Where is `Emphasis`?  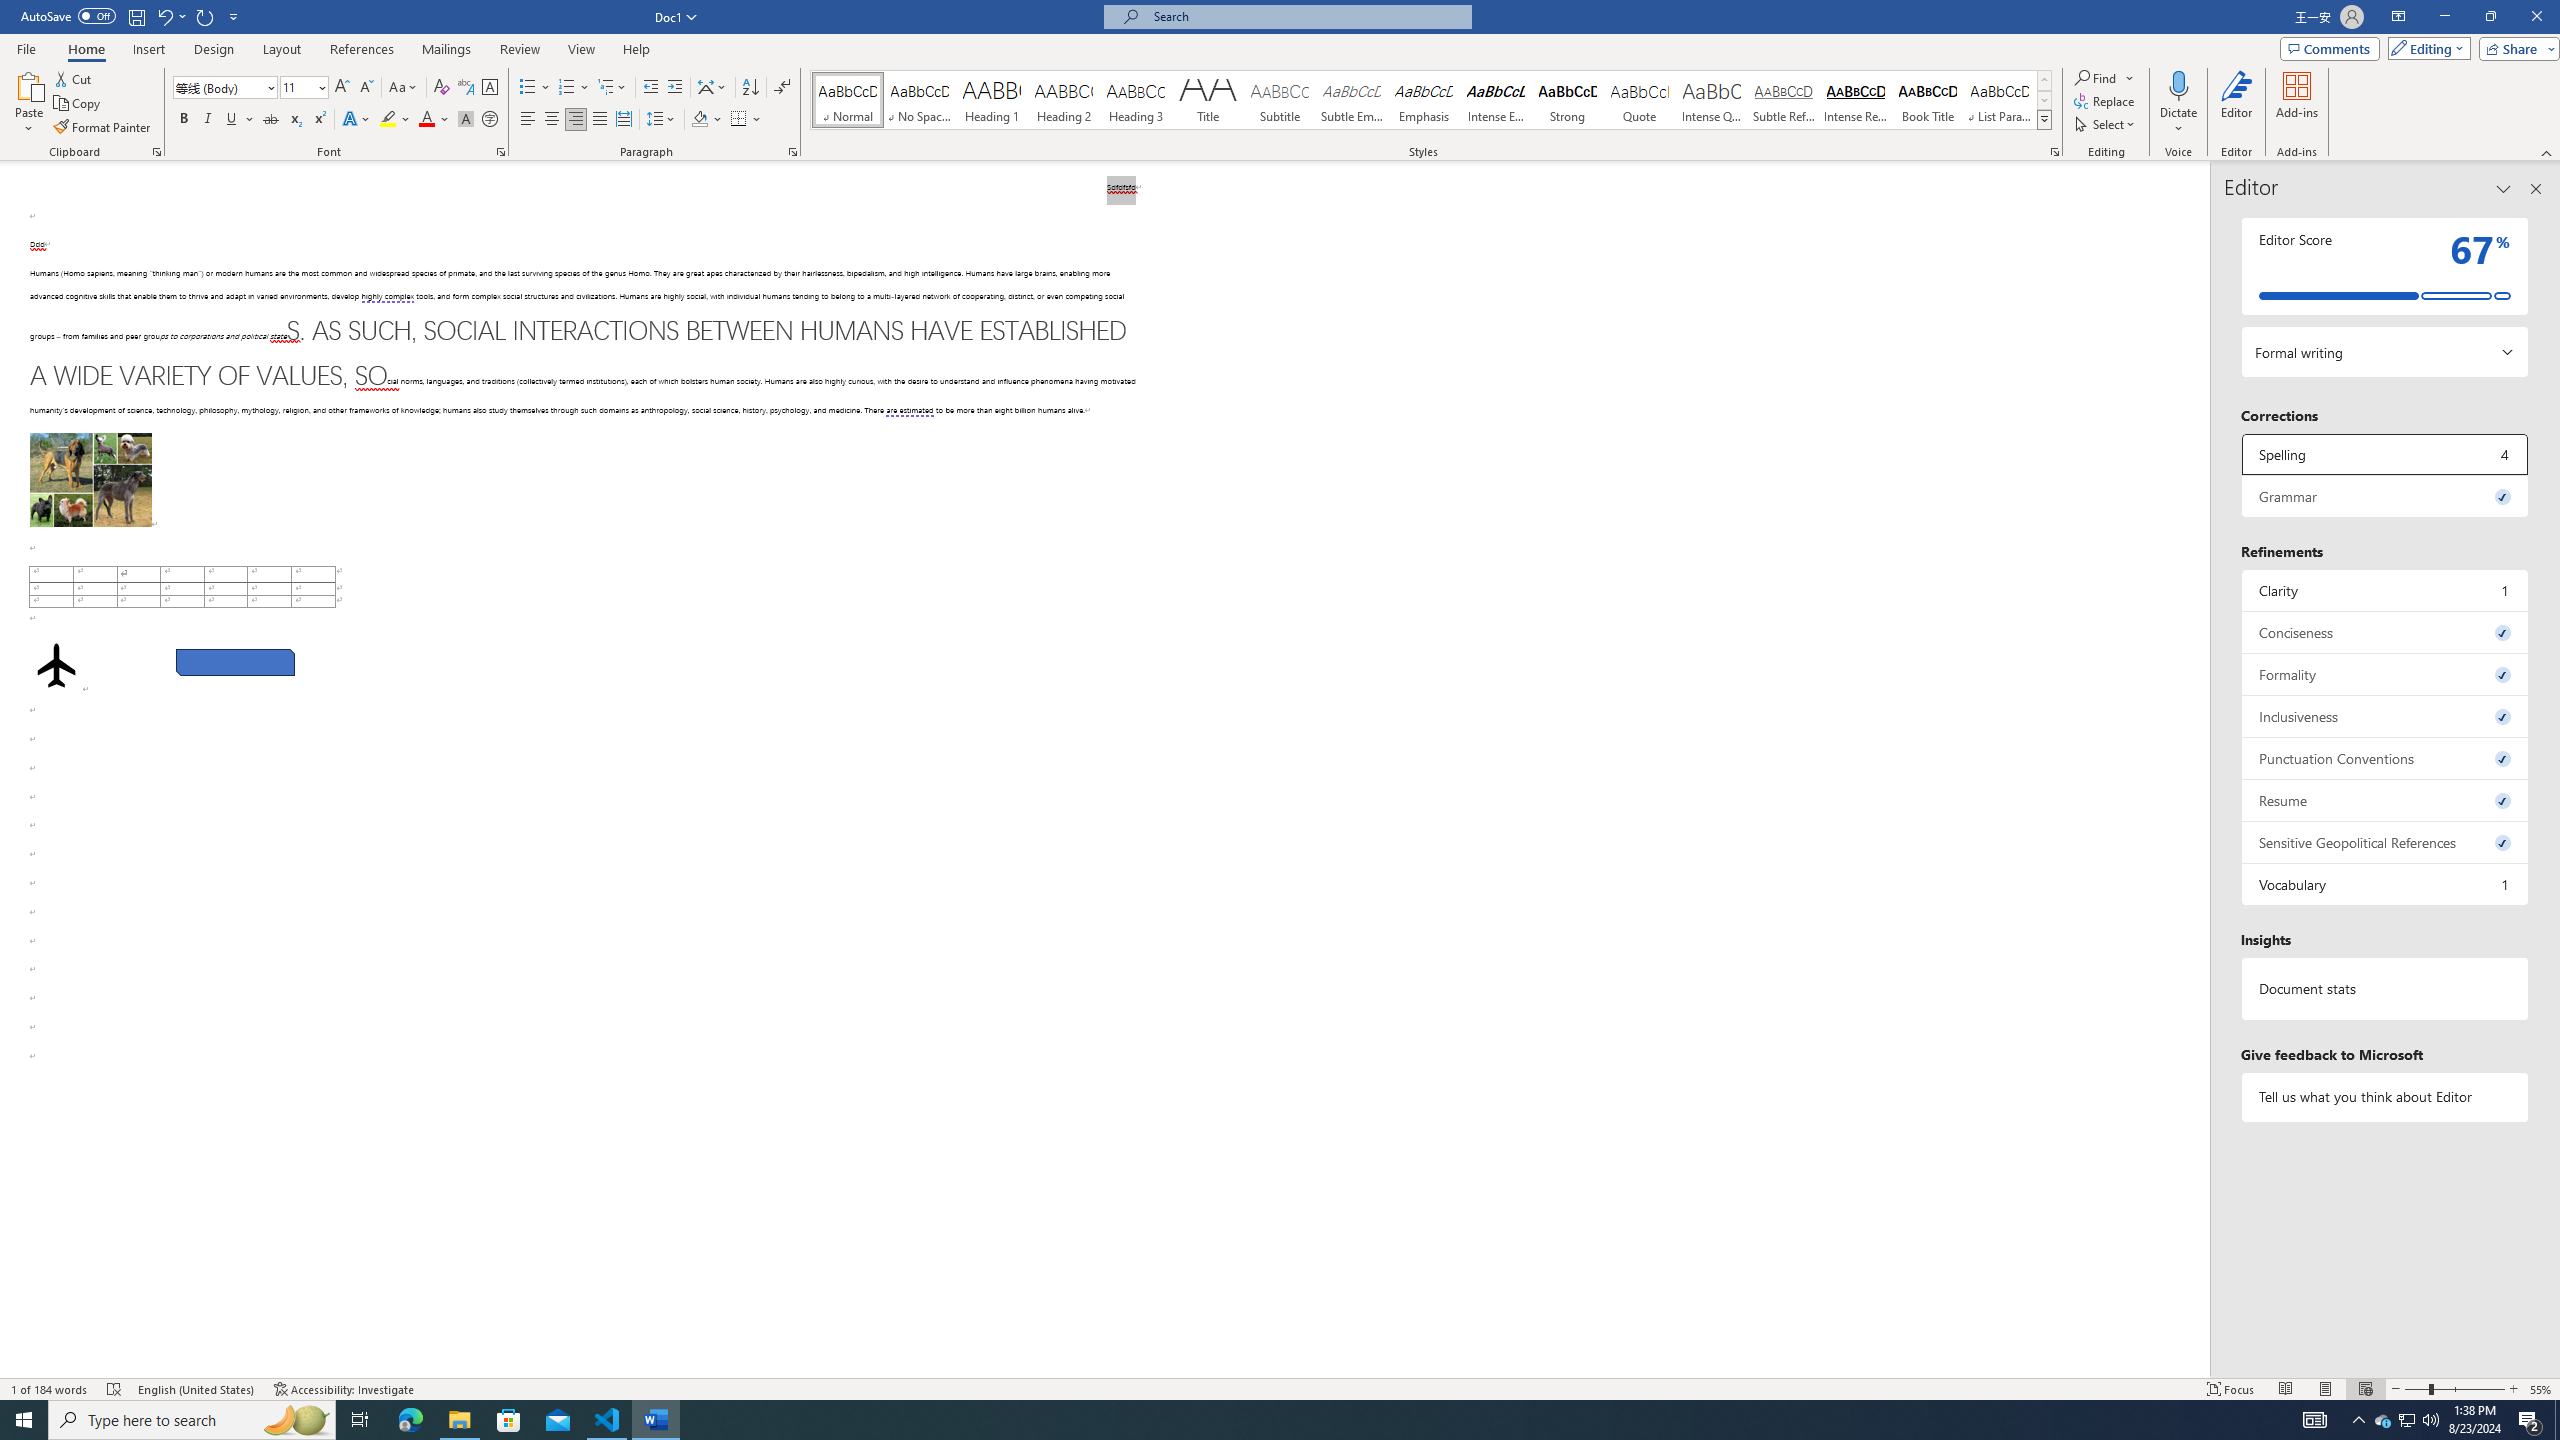 Emphasis is located at coordinates (1423, 100).